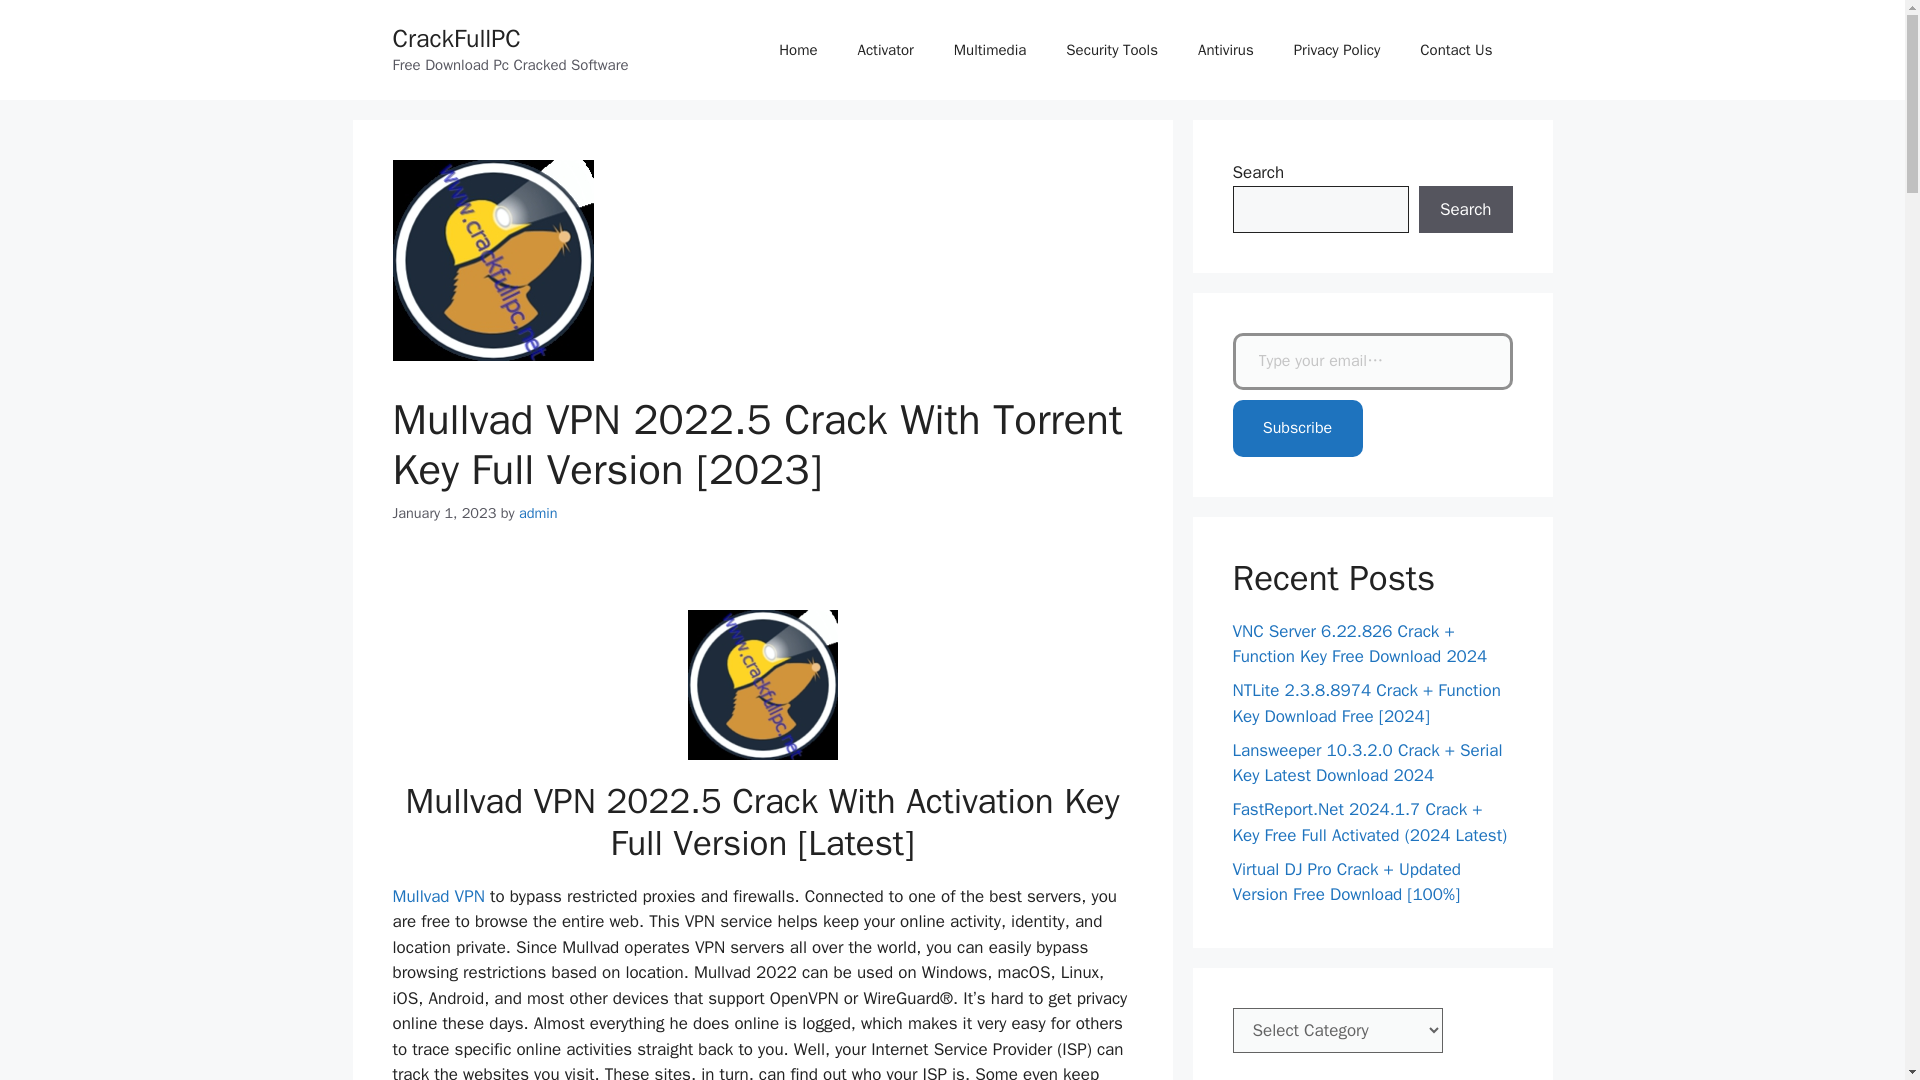 Image resolution: width=1920 pixels, height=1080 pixels. What do you see at coordinates (885, 50) in the screenshot?
I see `Activator` at bounding box center [885, 50].